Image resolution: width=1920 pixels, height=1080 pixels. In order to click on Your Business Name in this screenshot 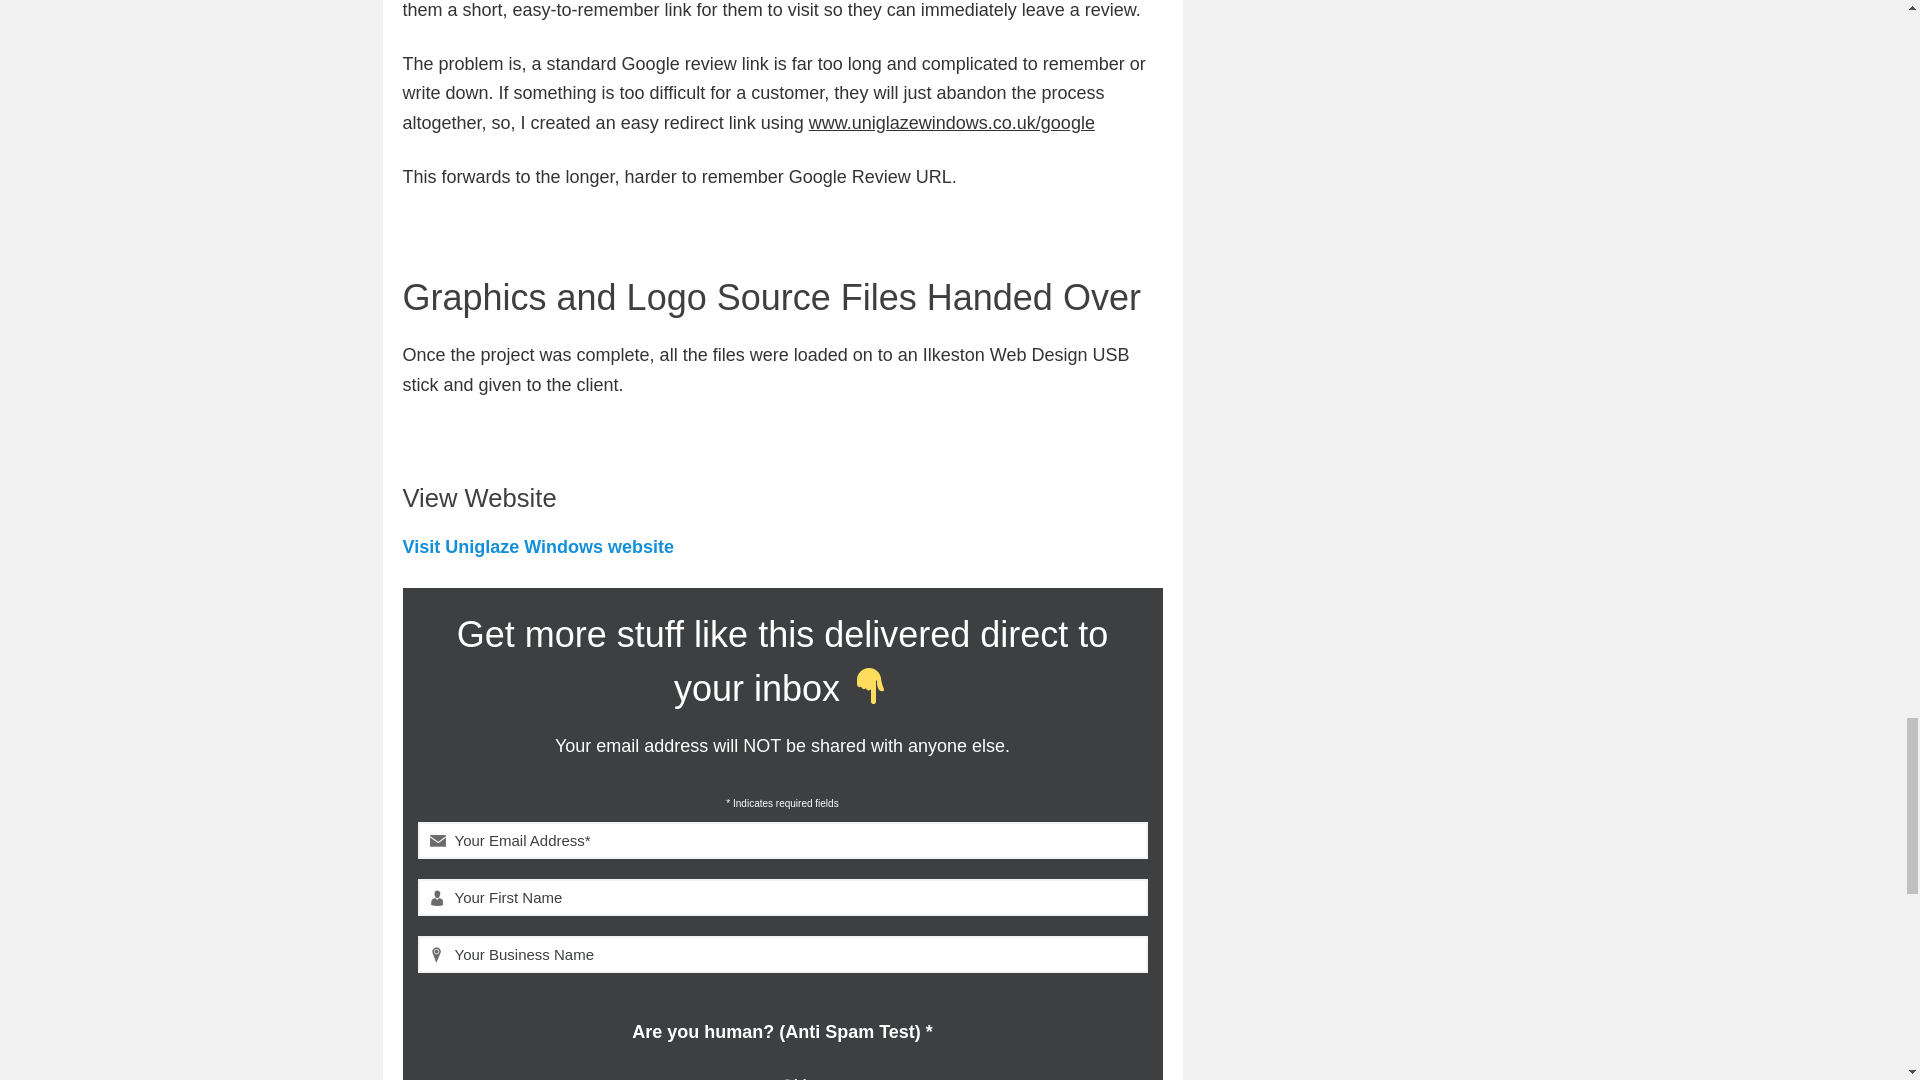, I will do `click(783, 954)`.